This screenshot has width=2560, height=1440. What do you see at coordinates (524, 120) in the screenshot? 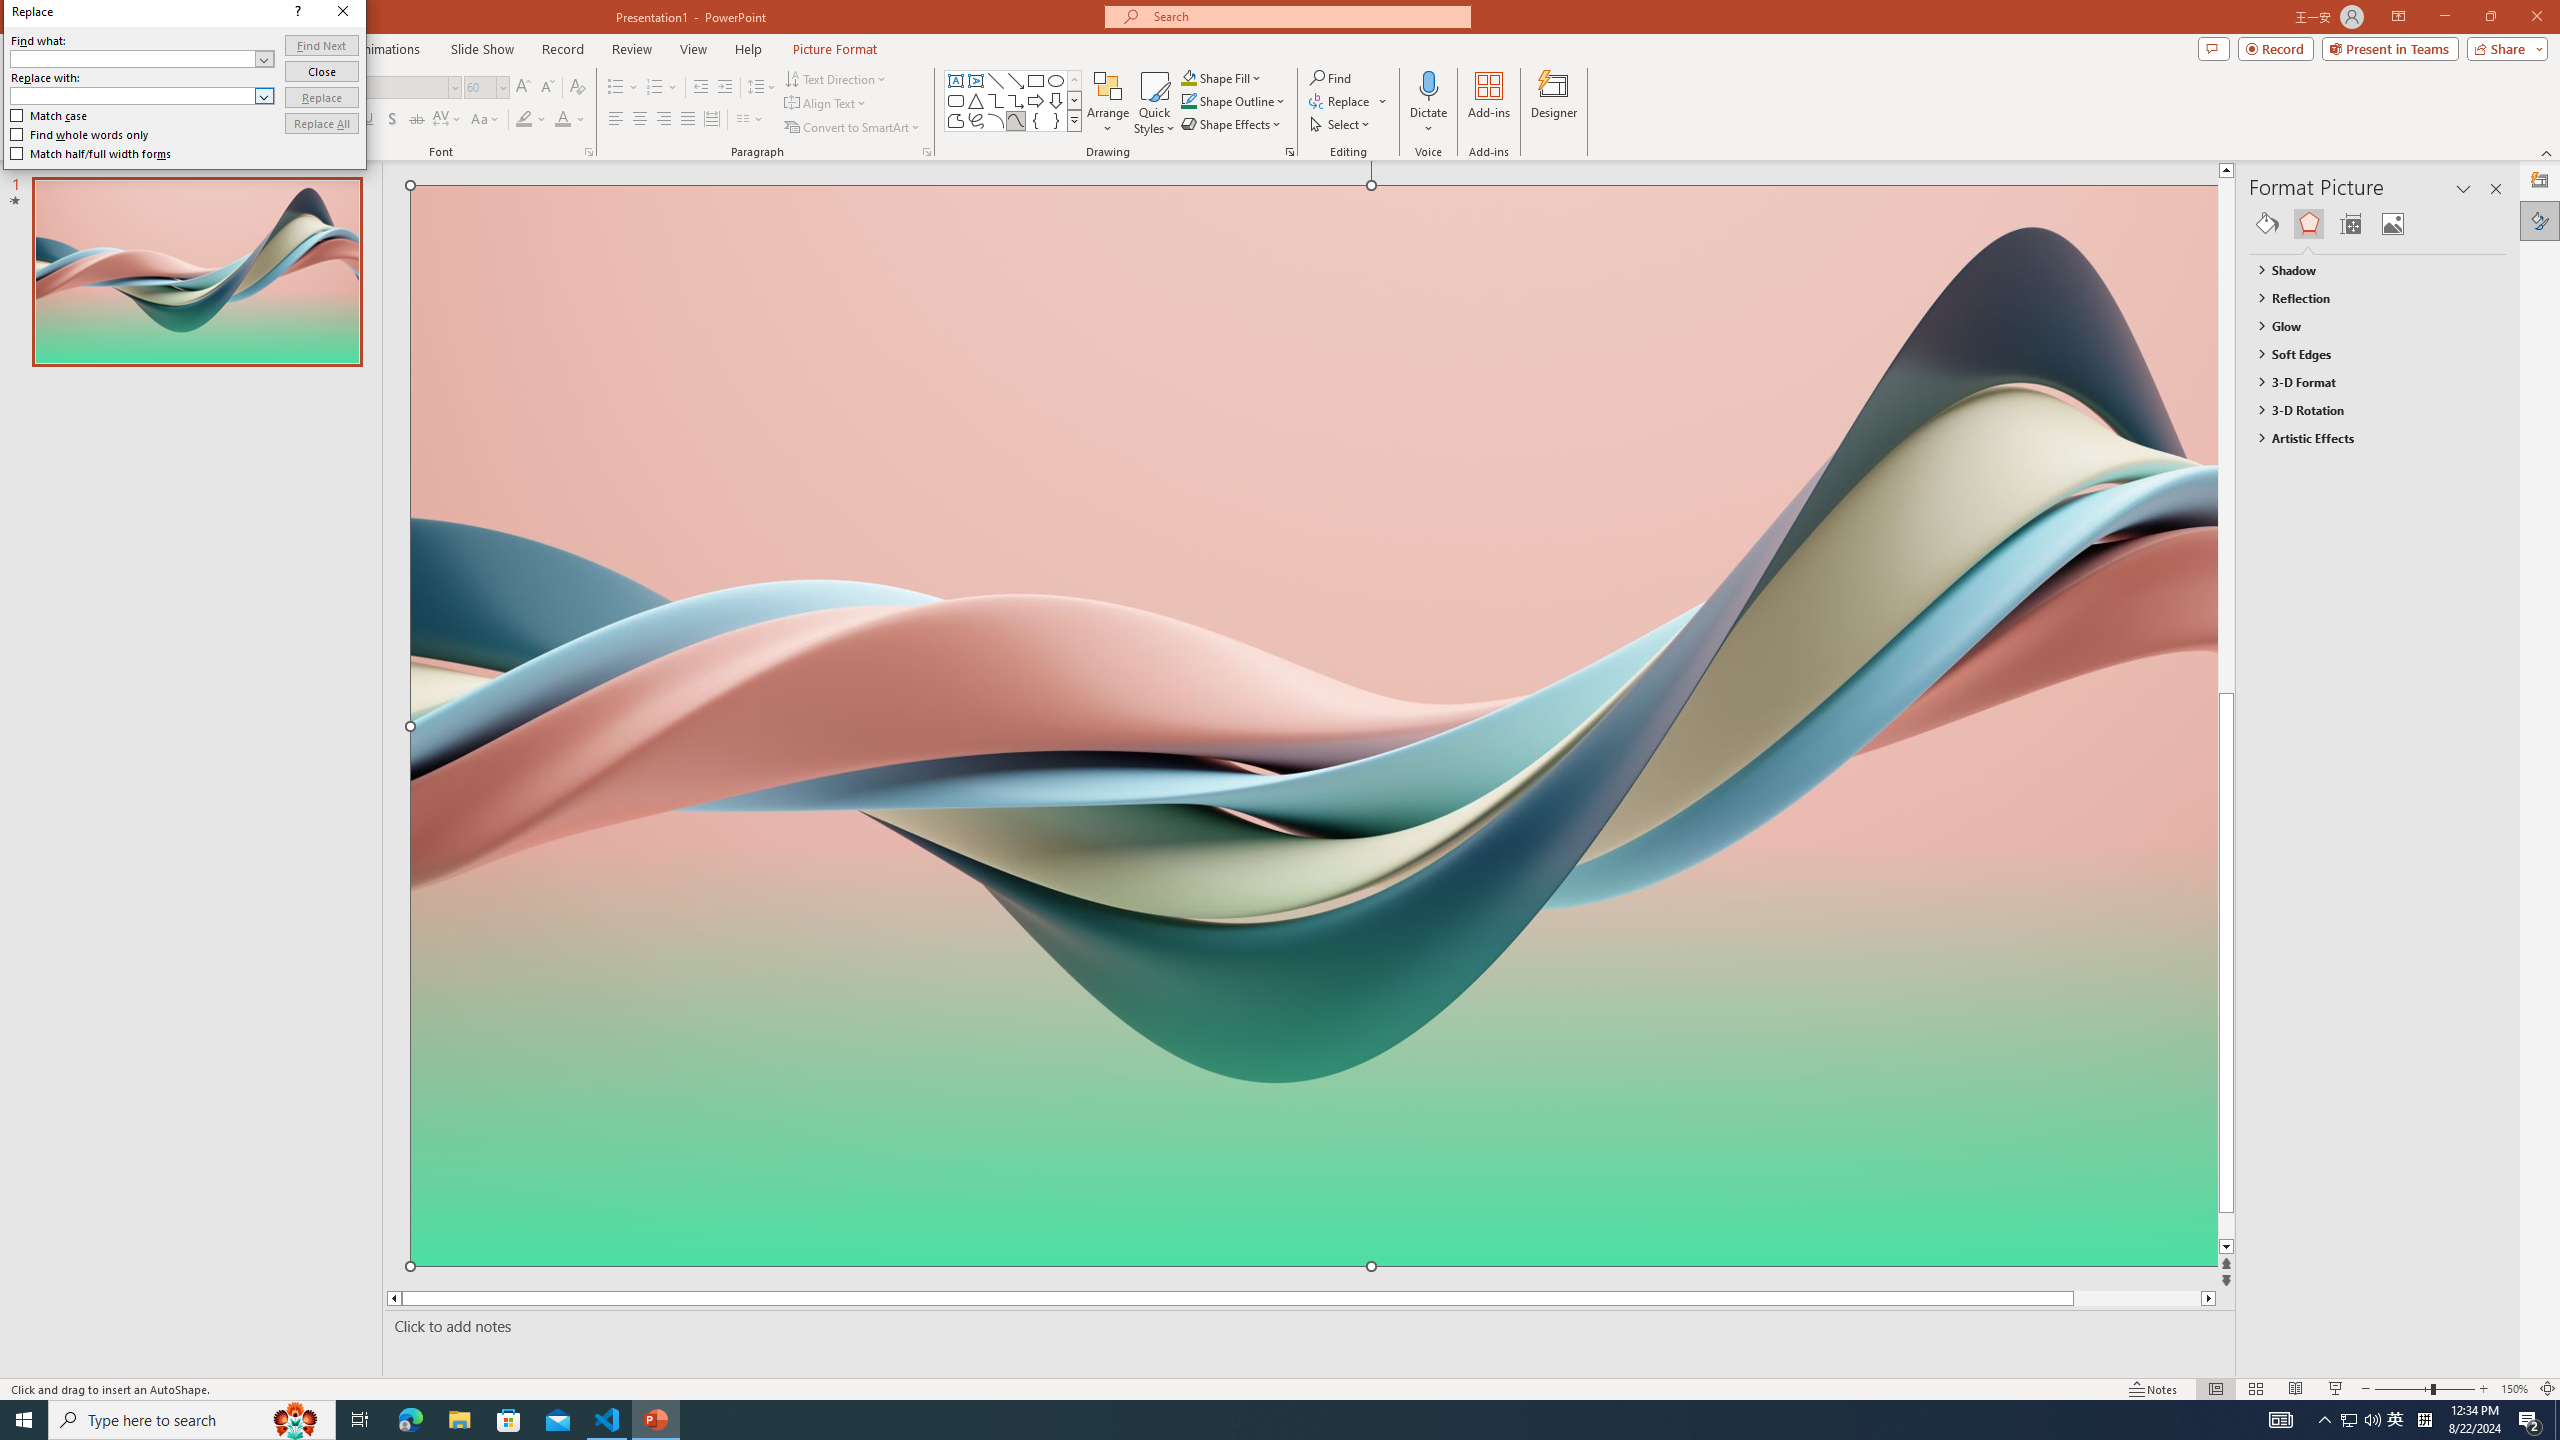
I see `Text Highlight Color Yellow` at bounding box center [524, 120].